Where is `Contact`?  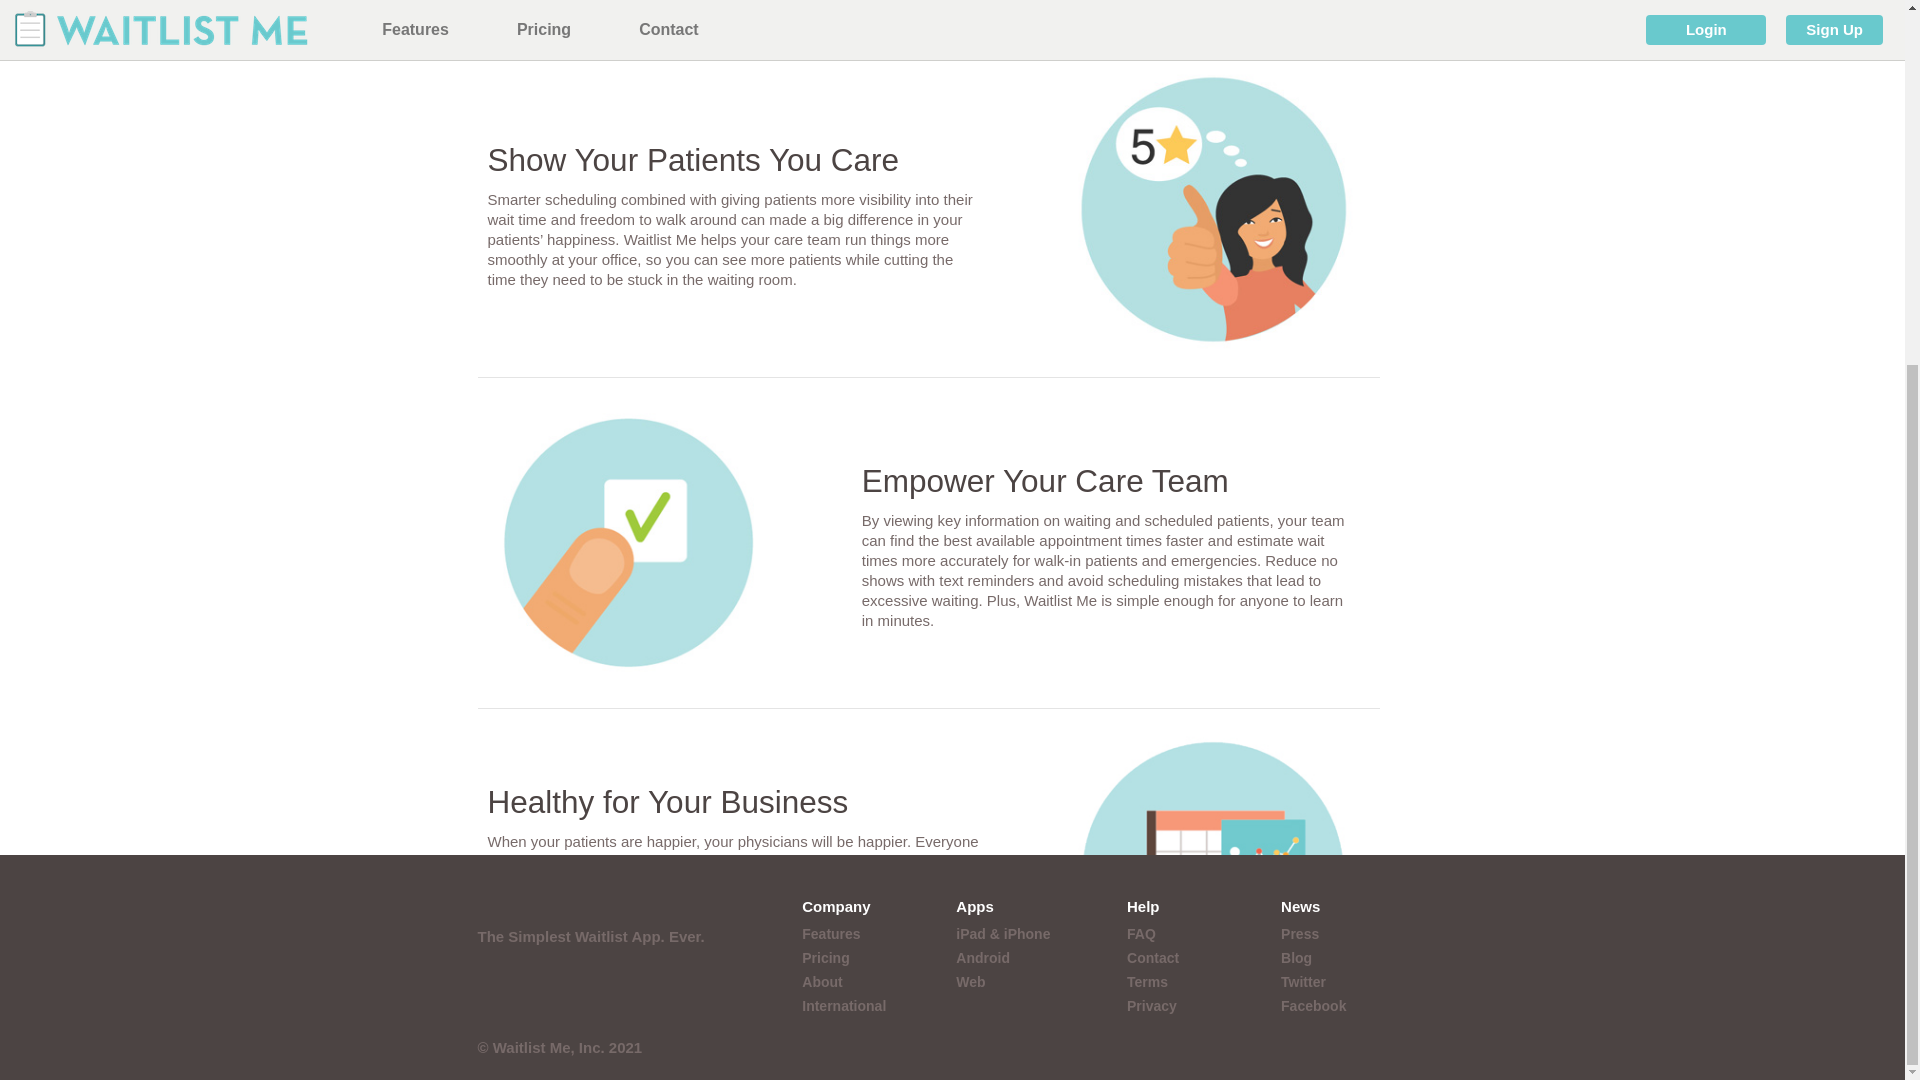 Contact is located at coordinates (1152, 417).